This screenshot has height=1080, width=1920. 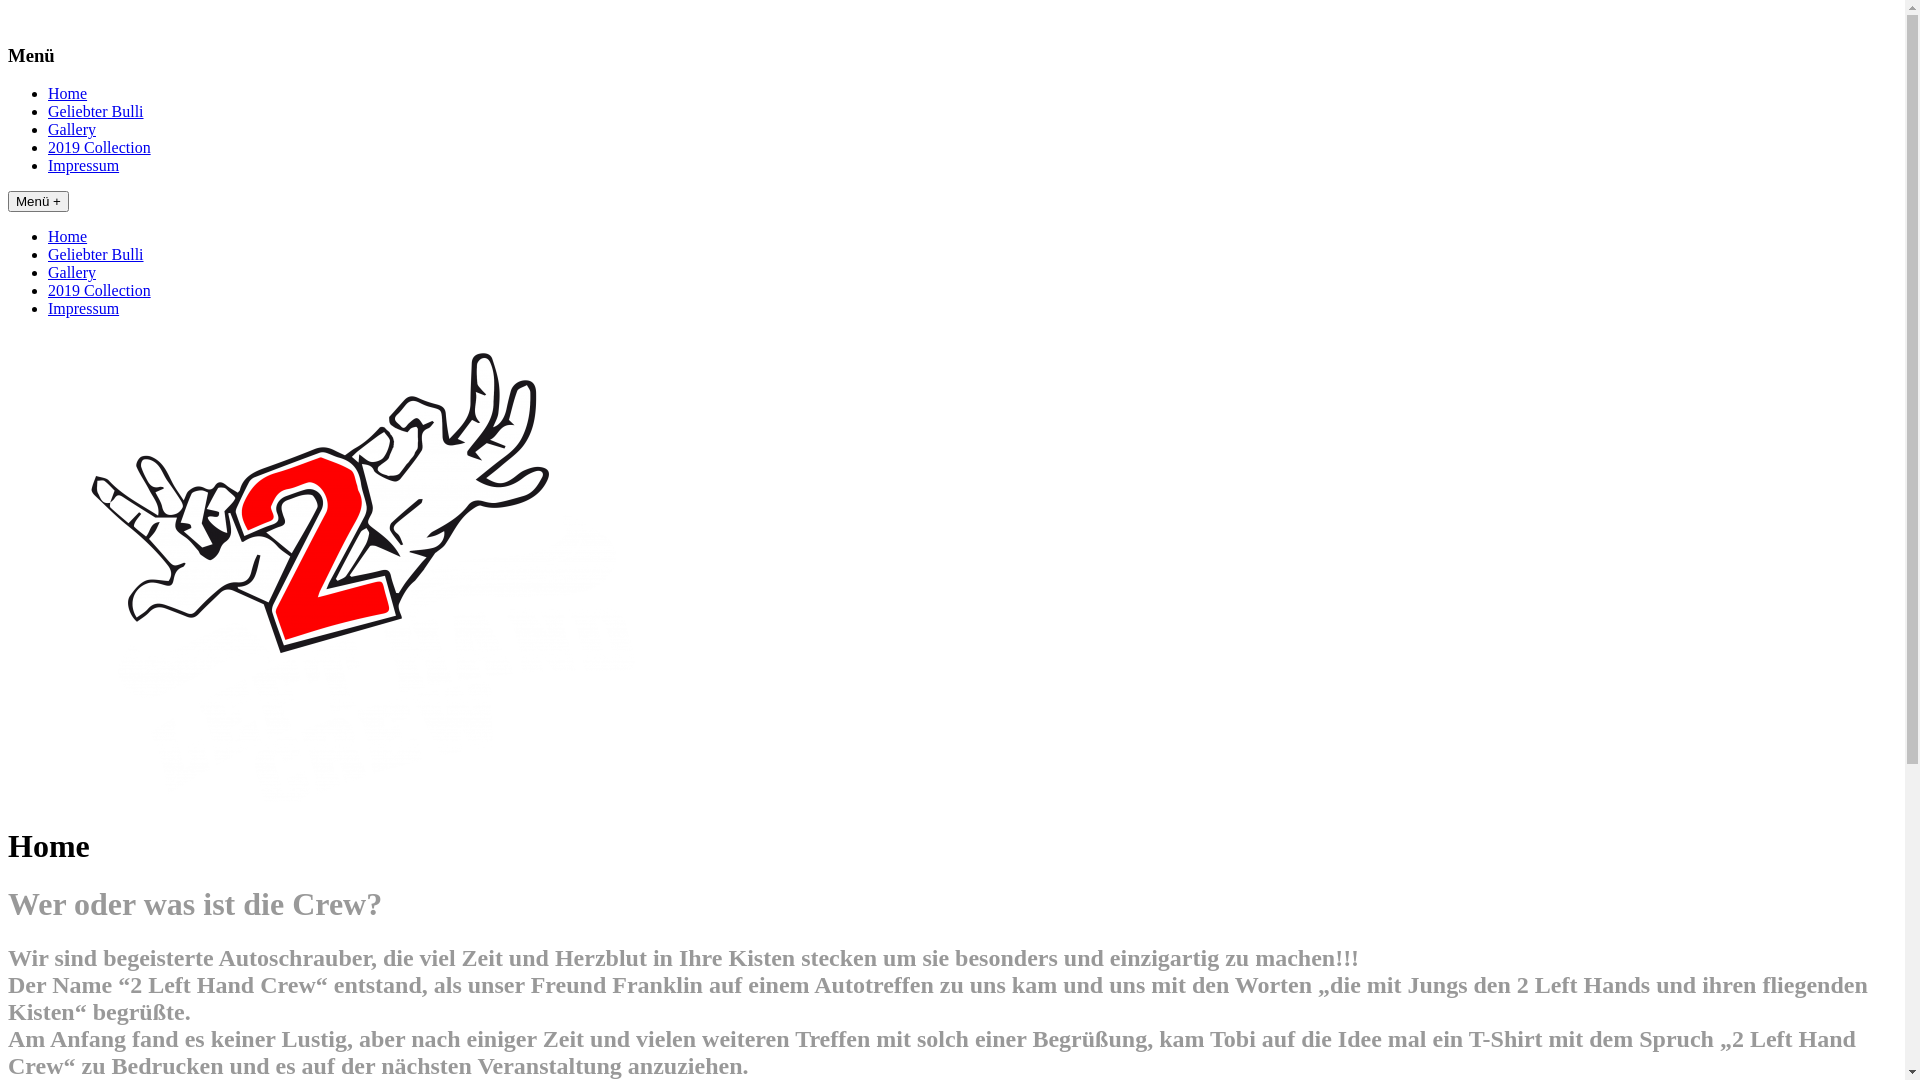 I want to click on Geliebter Bulli, so click(x=96, y=112).